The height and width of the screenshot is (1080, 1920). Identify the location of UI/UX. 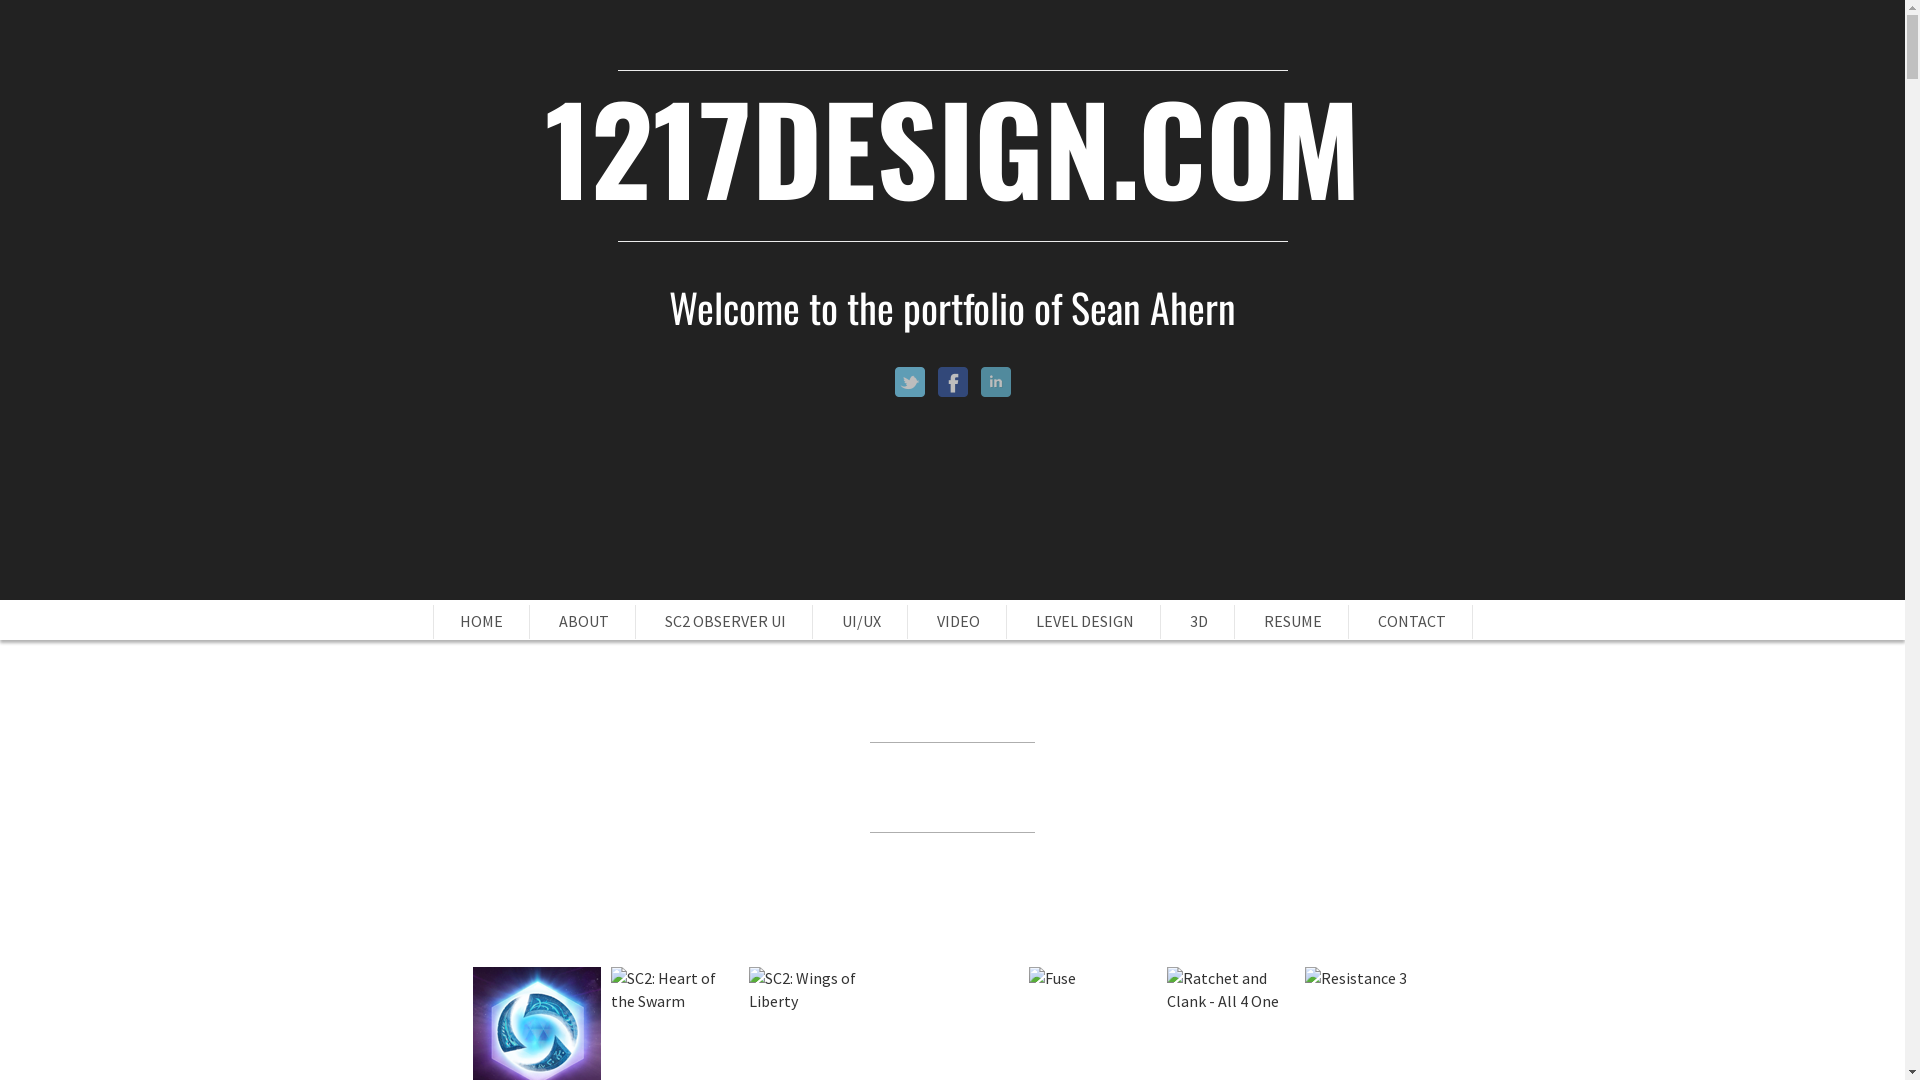
(862, 621).